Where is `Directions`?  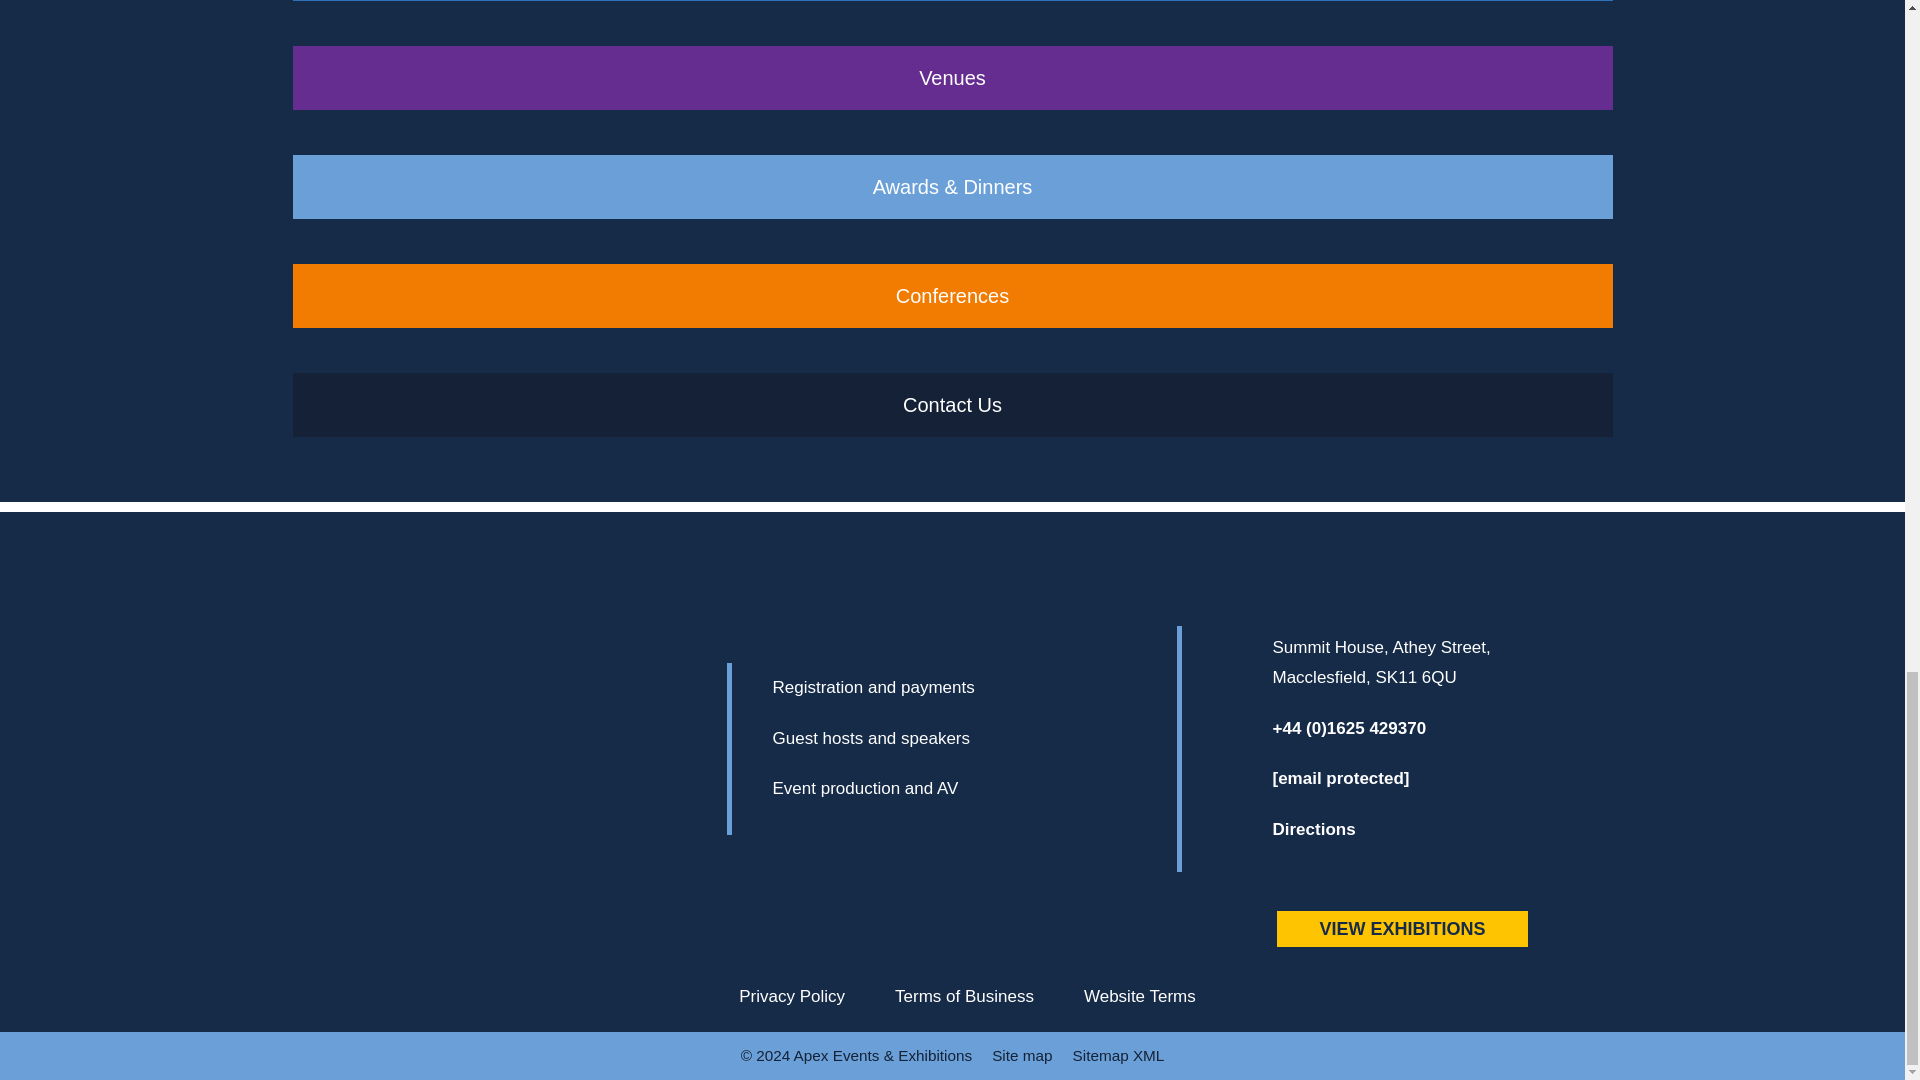 Directions is located at coordinates (1431, 836).